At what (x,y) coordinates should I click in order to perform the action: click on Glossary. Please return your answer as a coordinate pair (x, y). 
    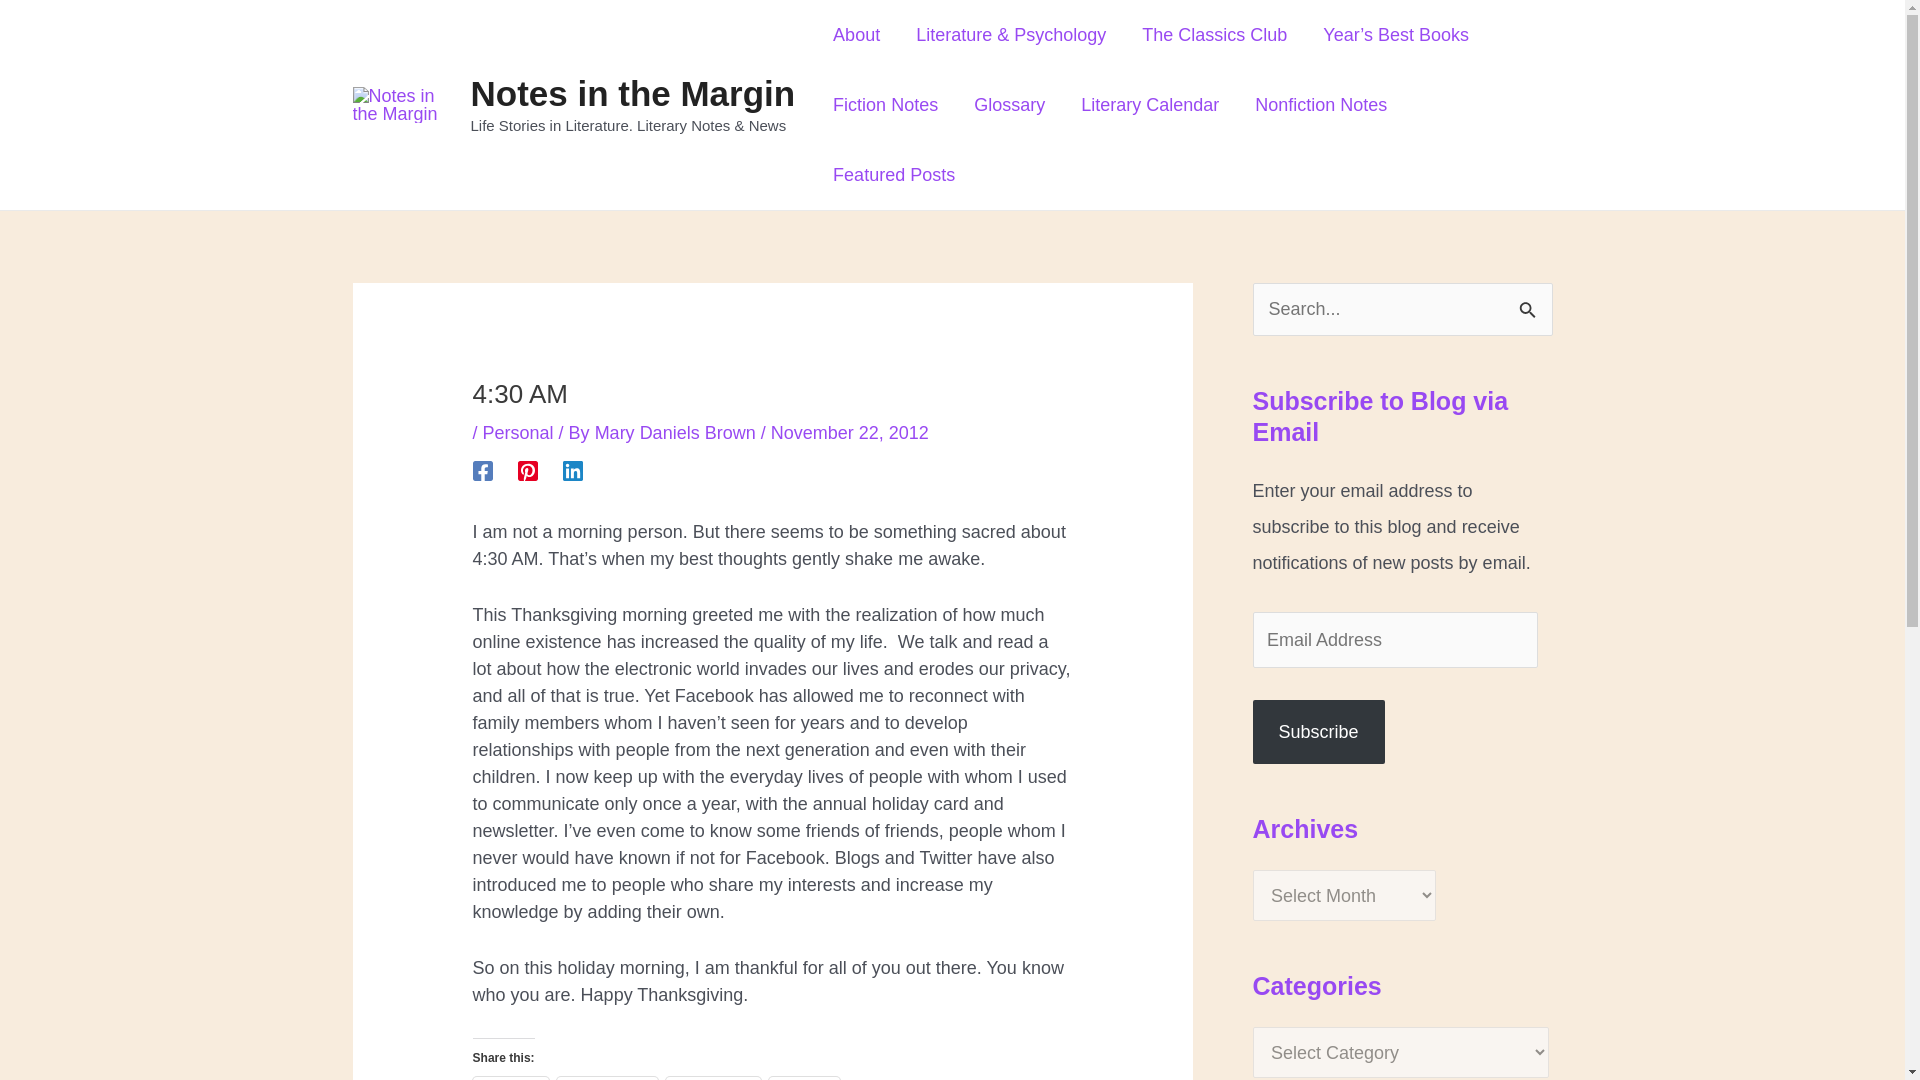
    Looking at the image, I should click on (1010, 105).